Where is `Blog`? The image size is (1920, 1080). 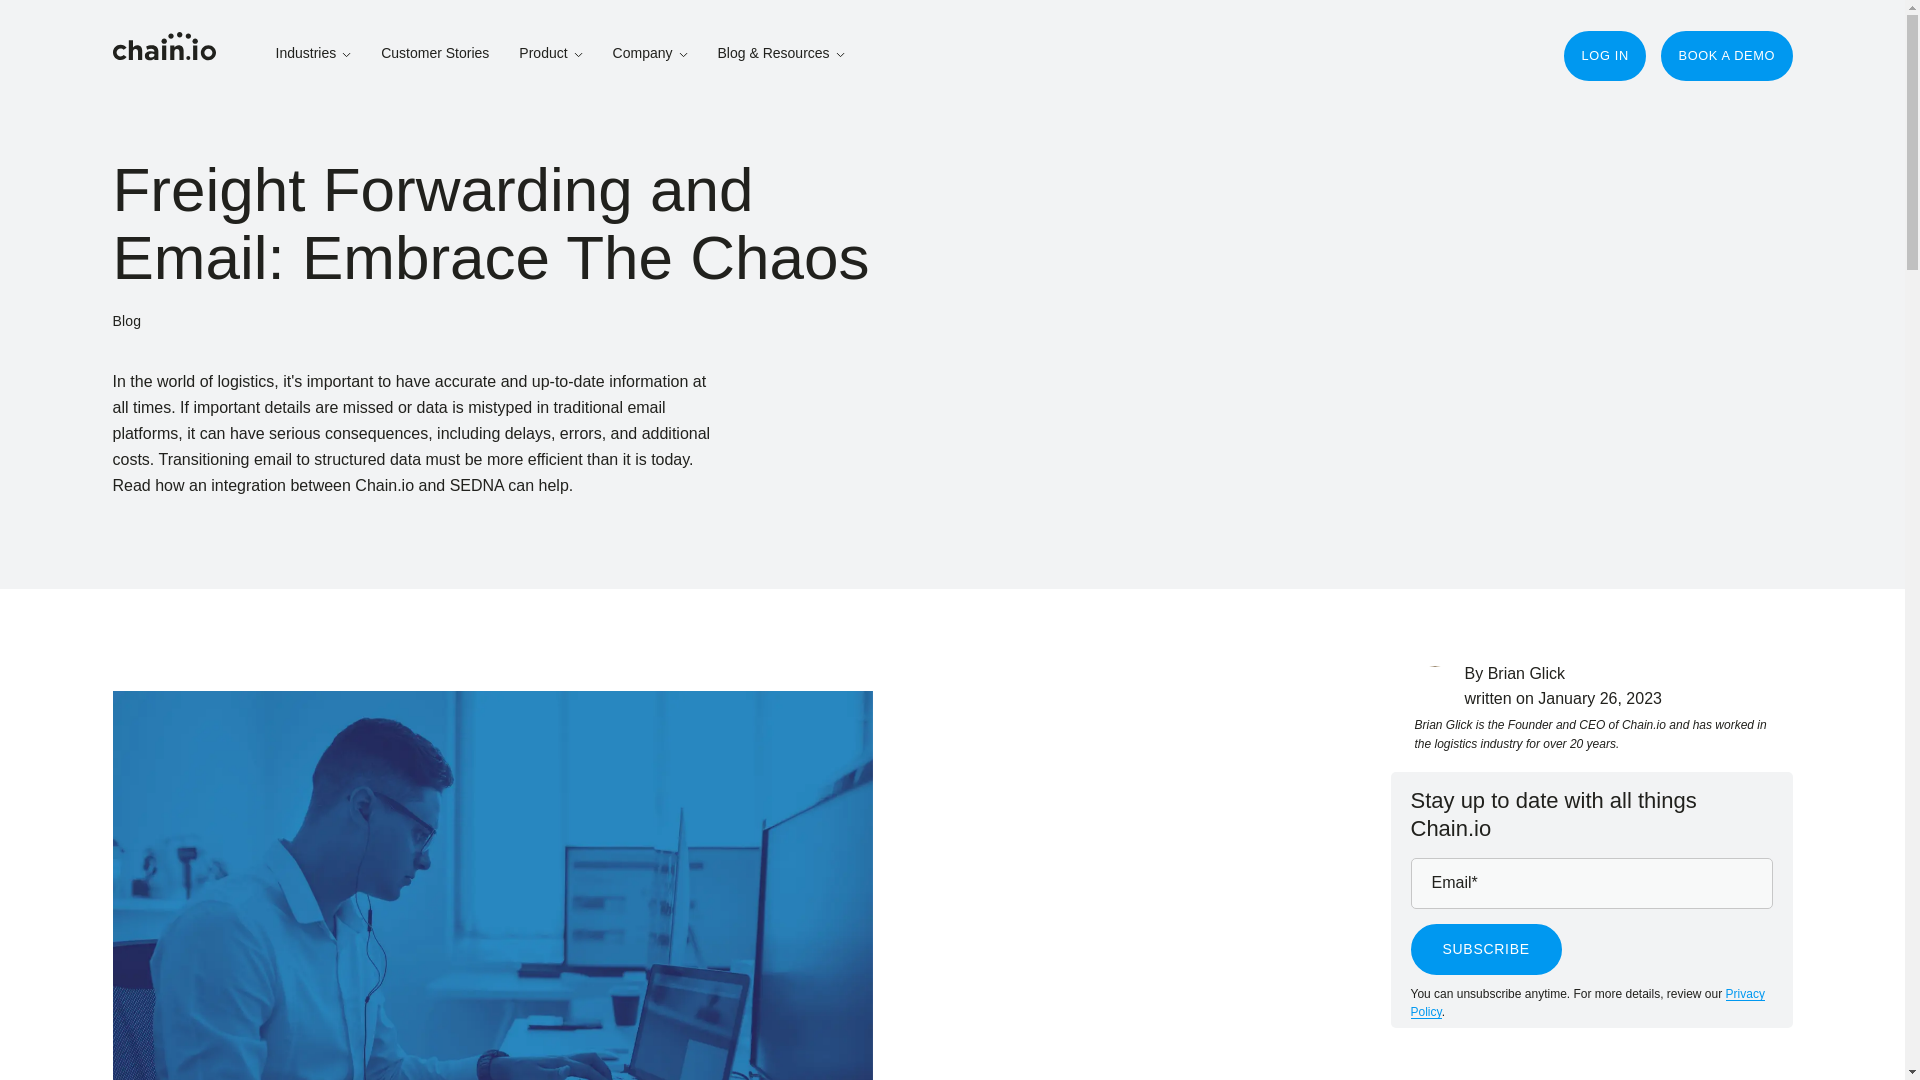
Blog is located at coordinates (126, 321).